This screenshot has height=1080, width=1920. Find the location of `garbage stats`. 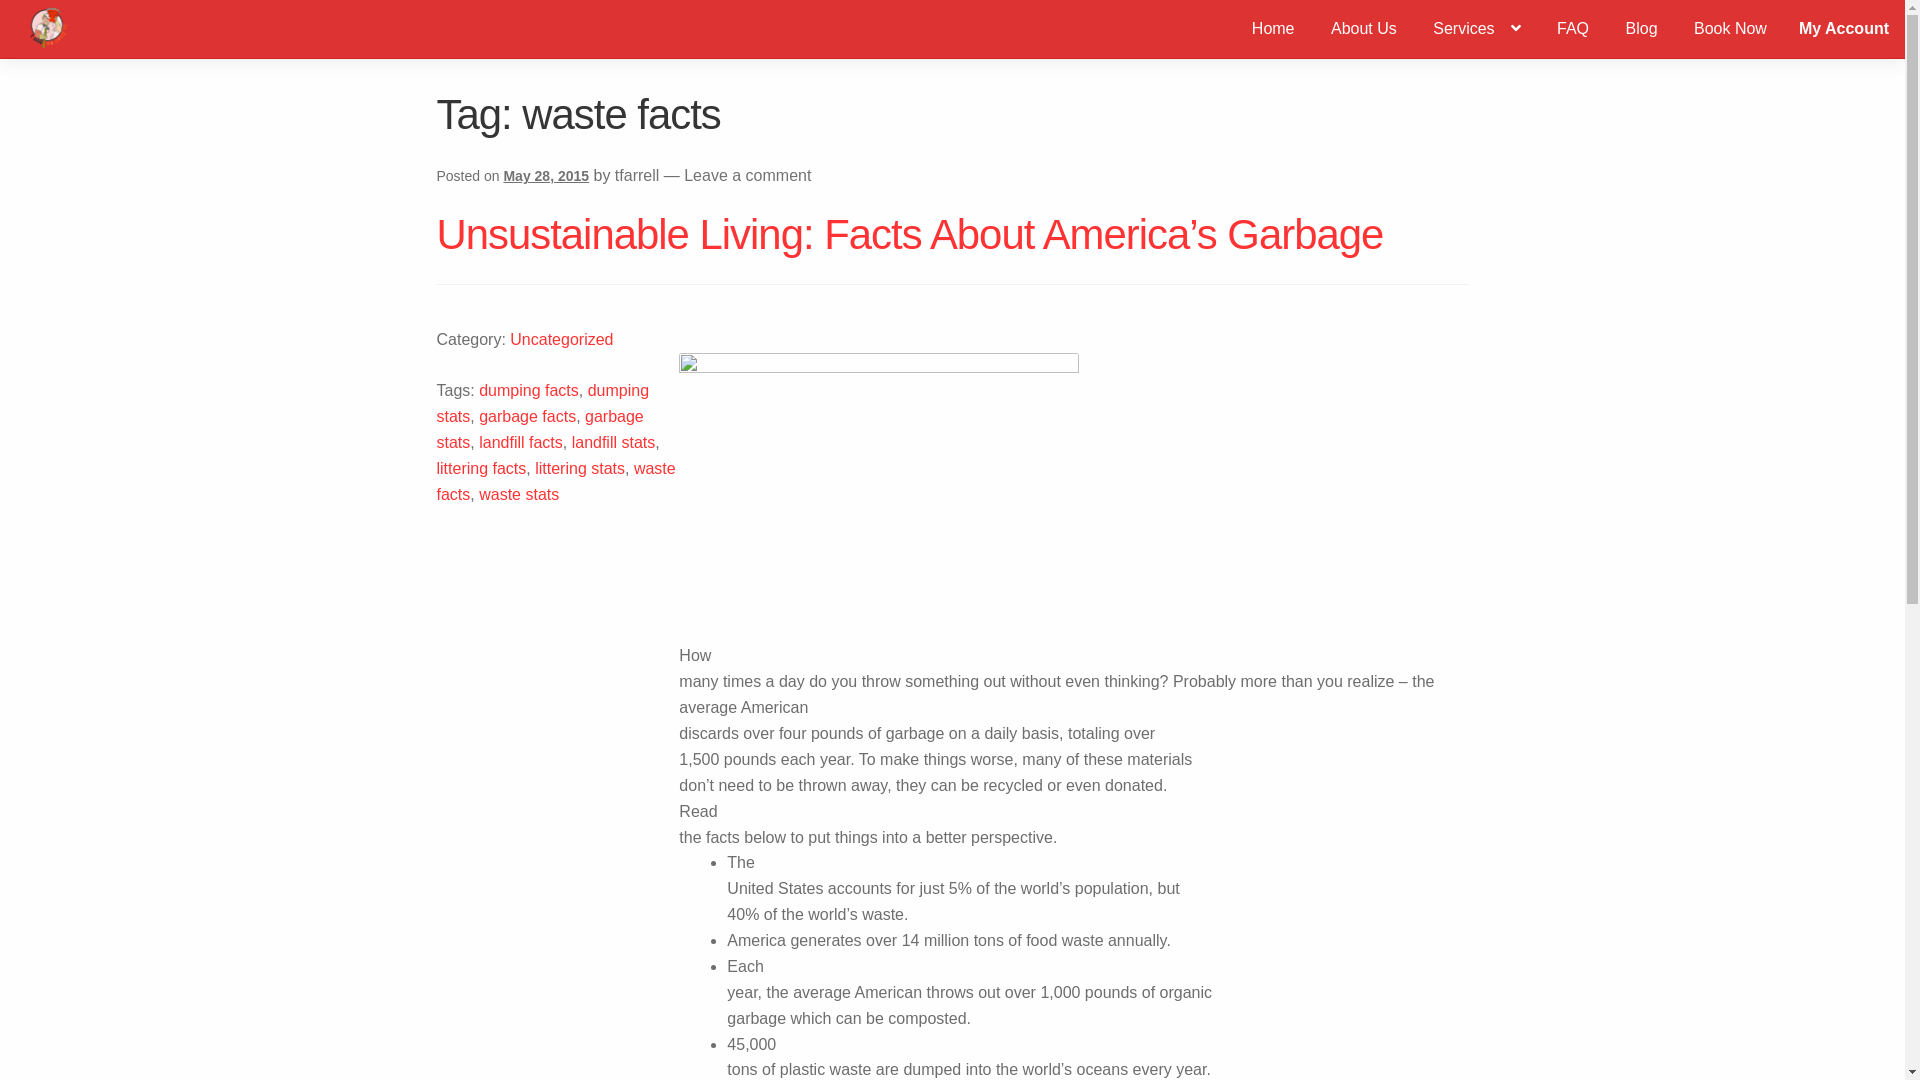

garbage stats is located at coordinates (540, 430).